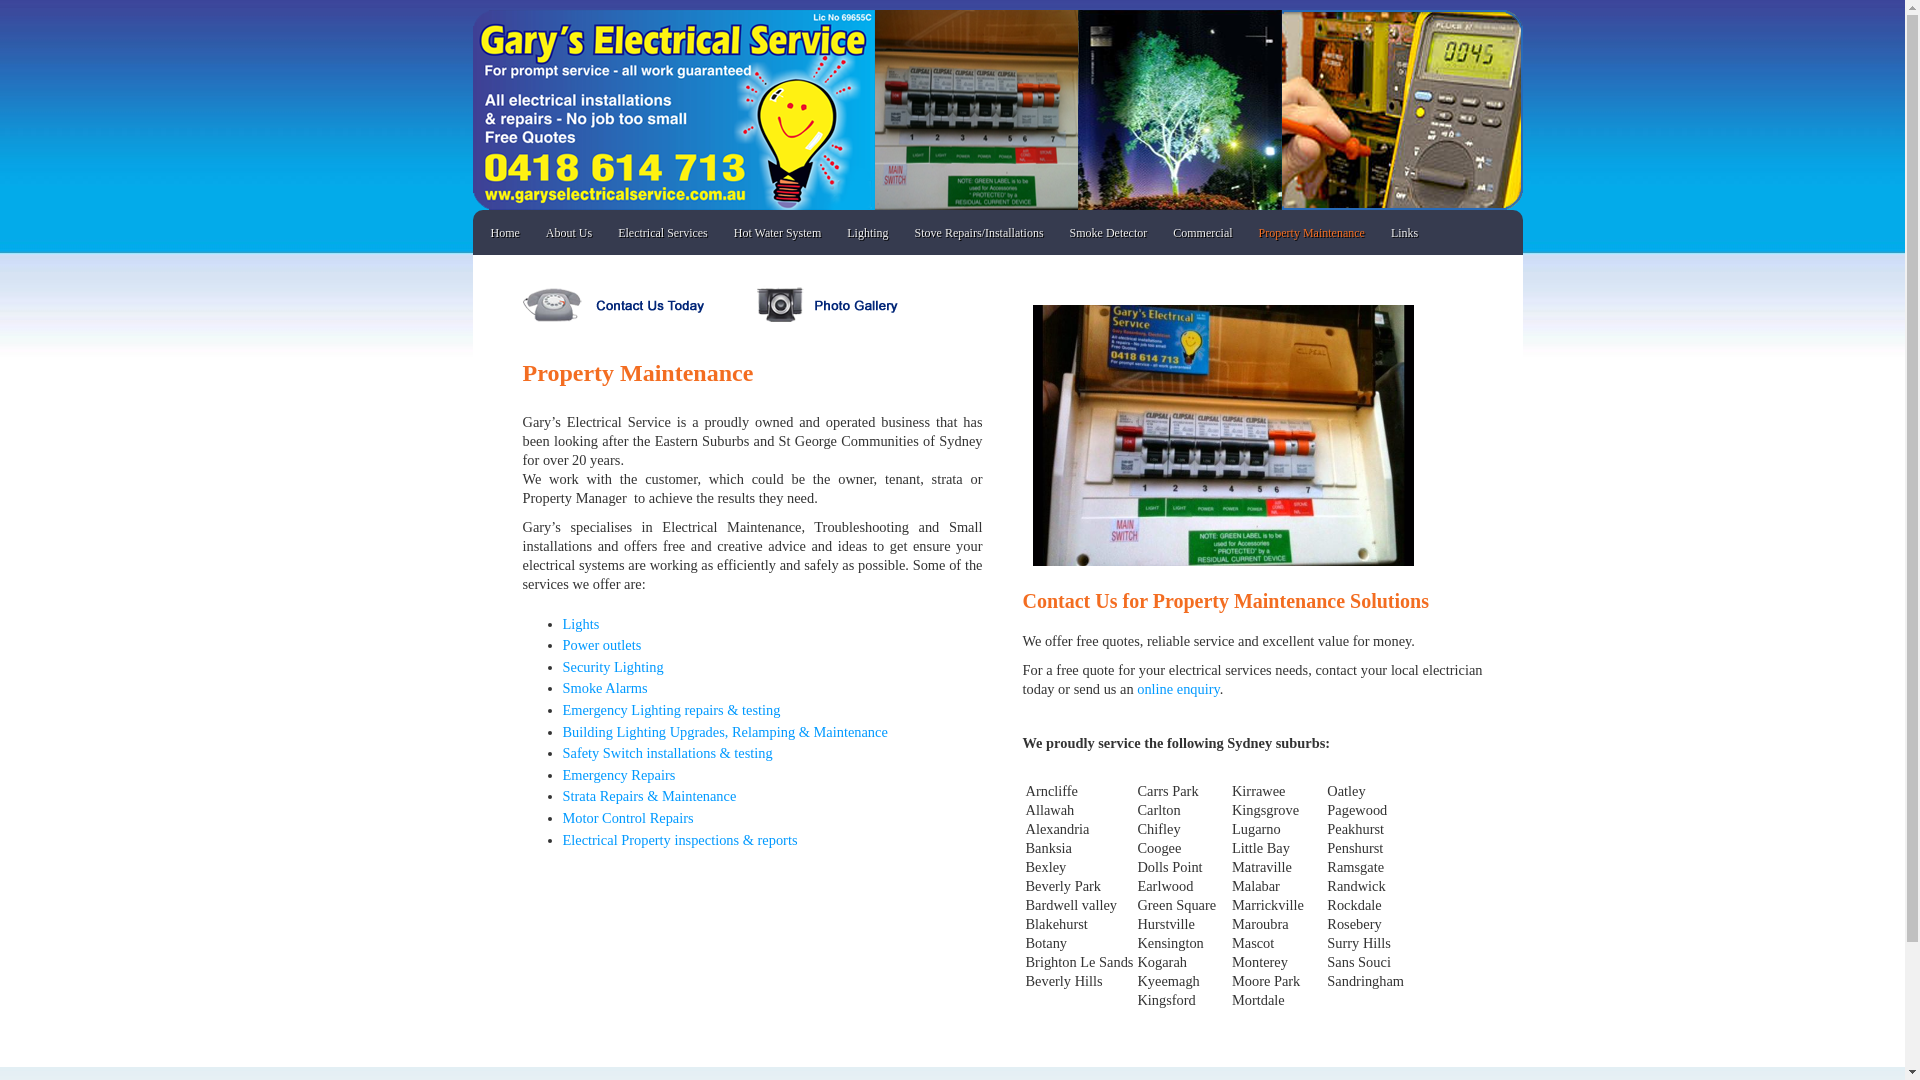 The width and height of the screenshot is (1920, 1080). I want to click on Power outlets, so click(602, 645).